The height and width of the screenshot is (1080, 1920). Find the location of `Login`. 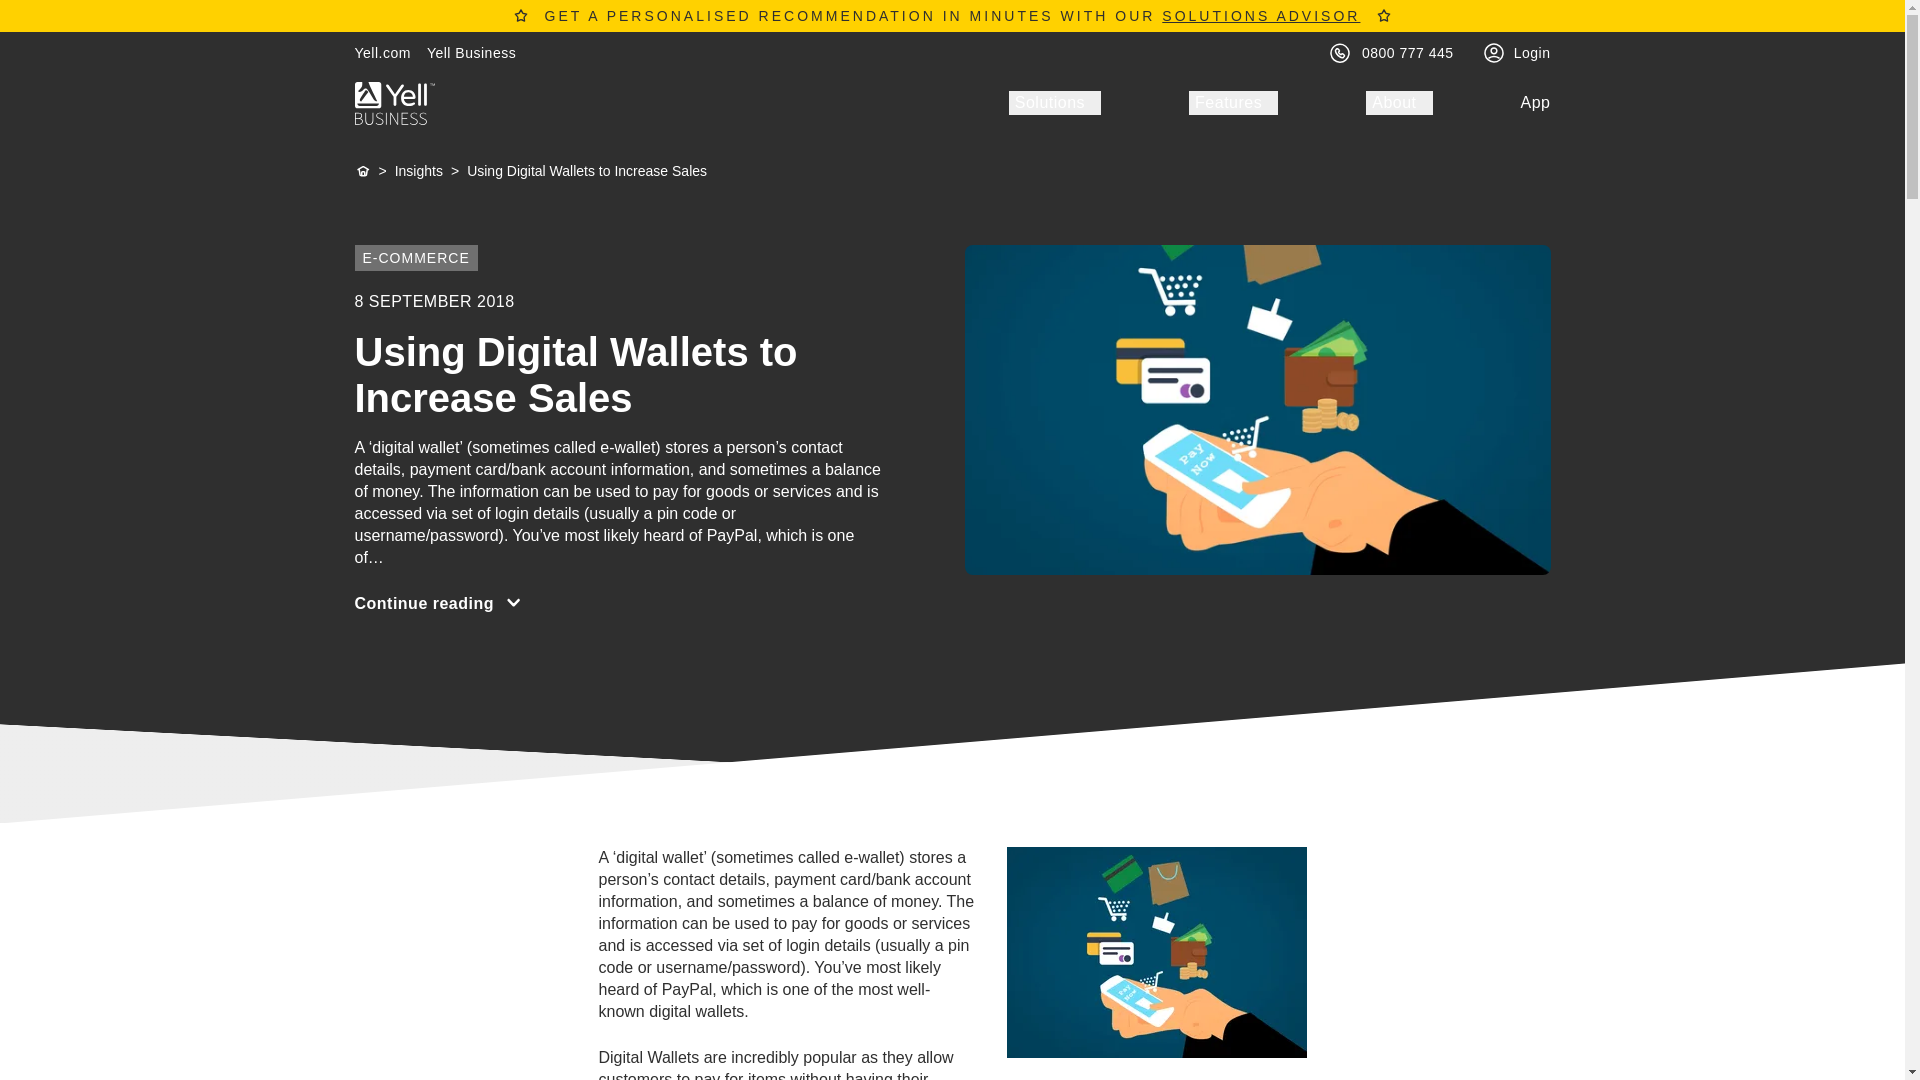

Login is located at coordinates (1532, 52).